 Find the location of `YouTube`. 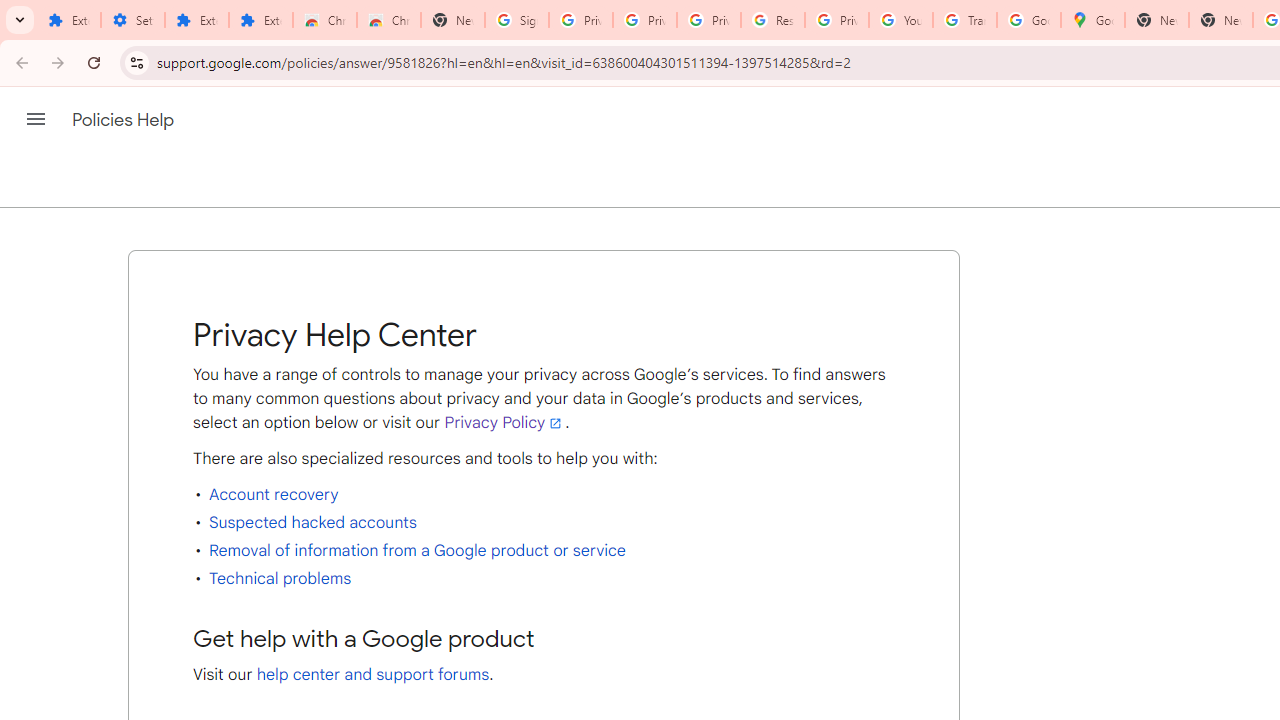

YouTube is located at coordinates (901, 20).